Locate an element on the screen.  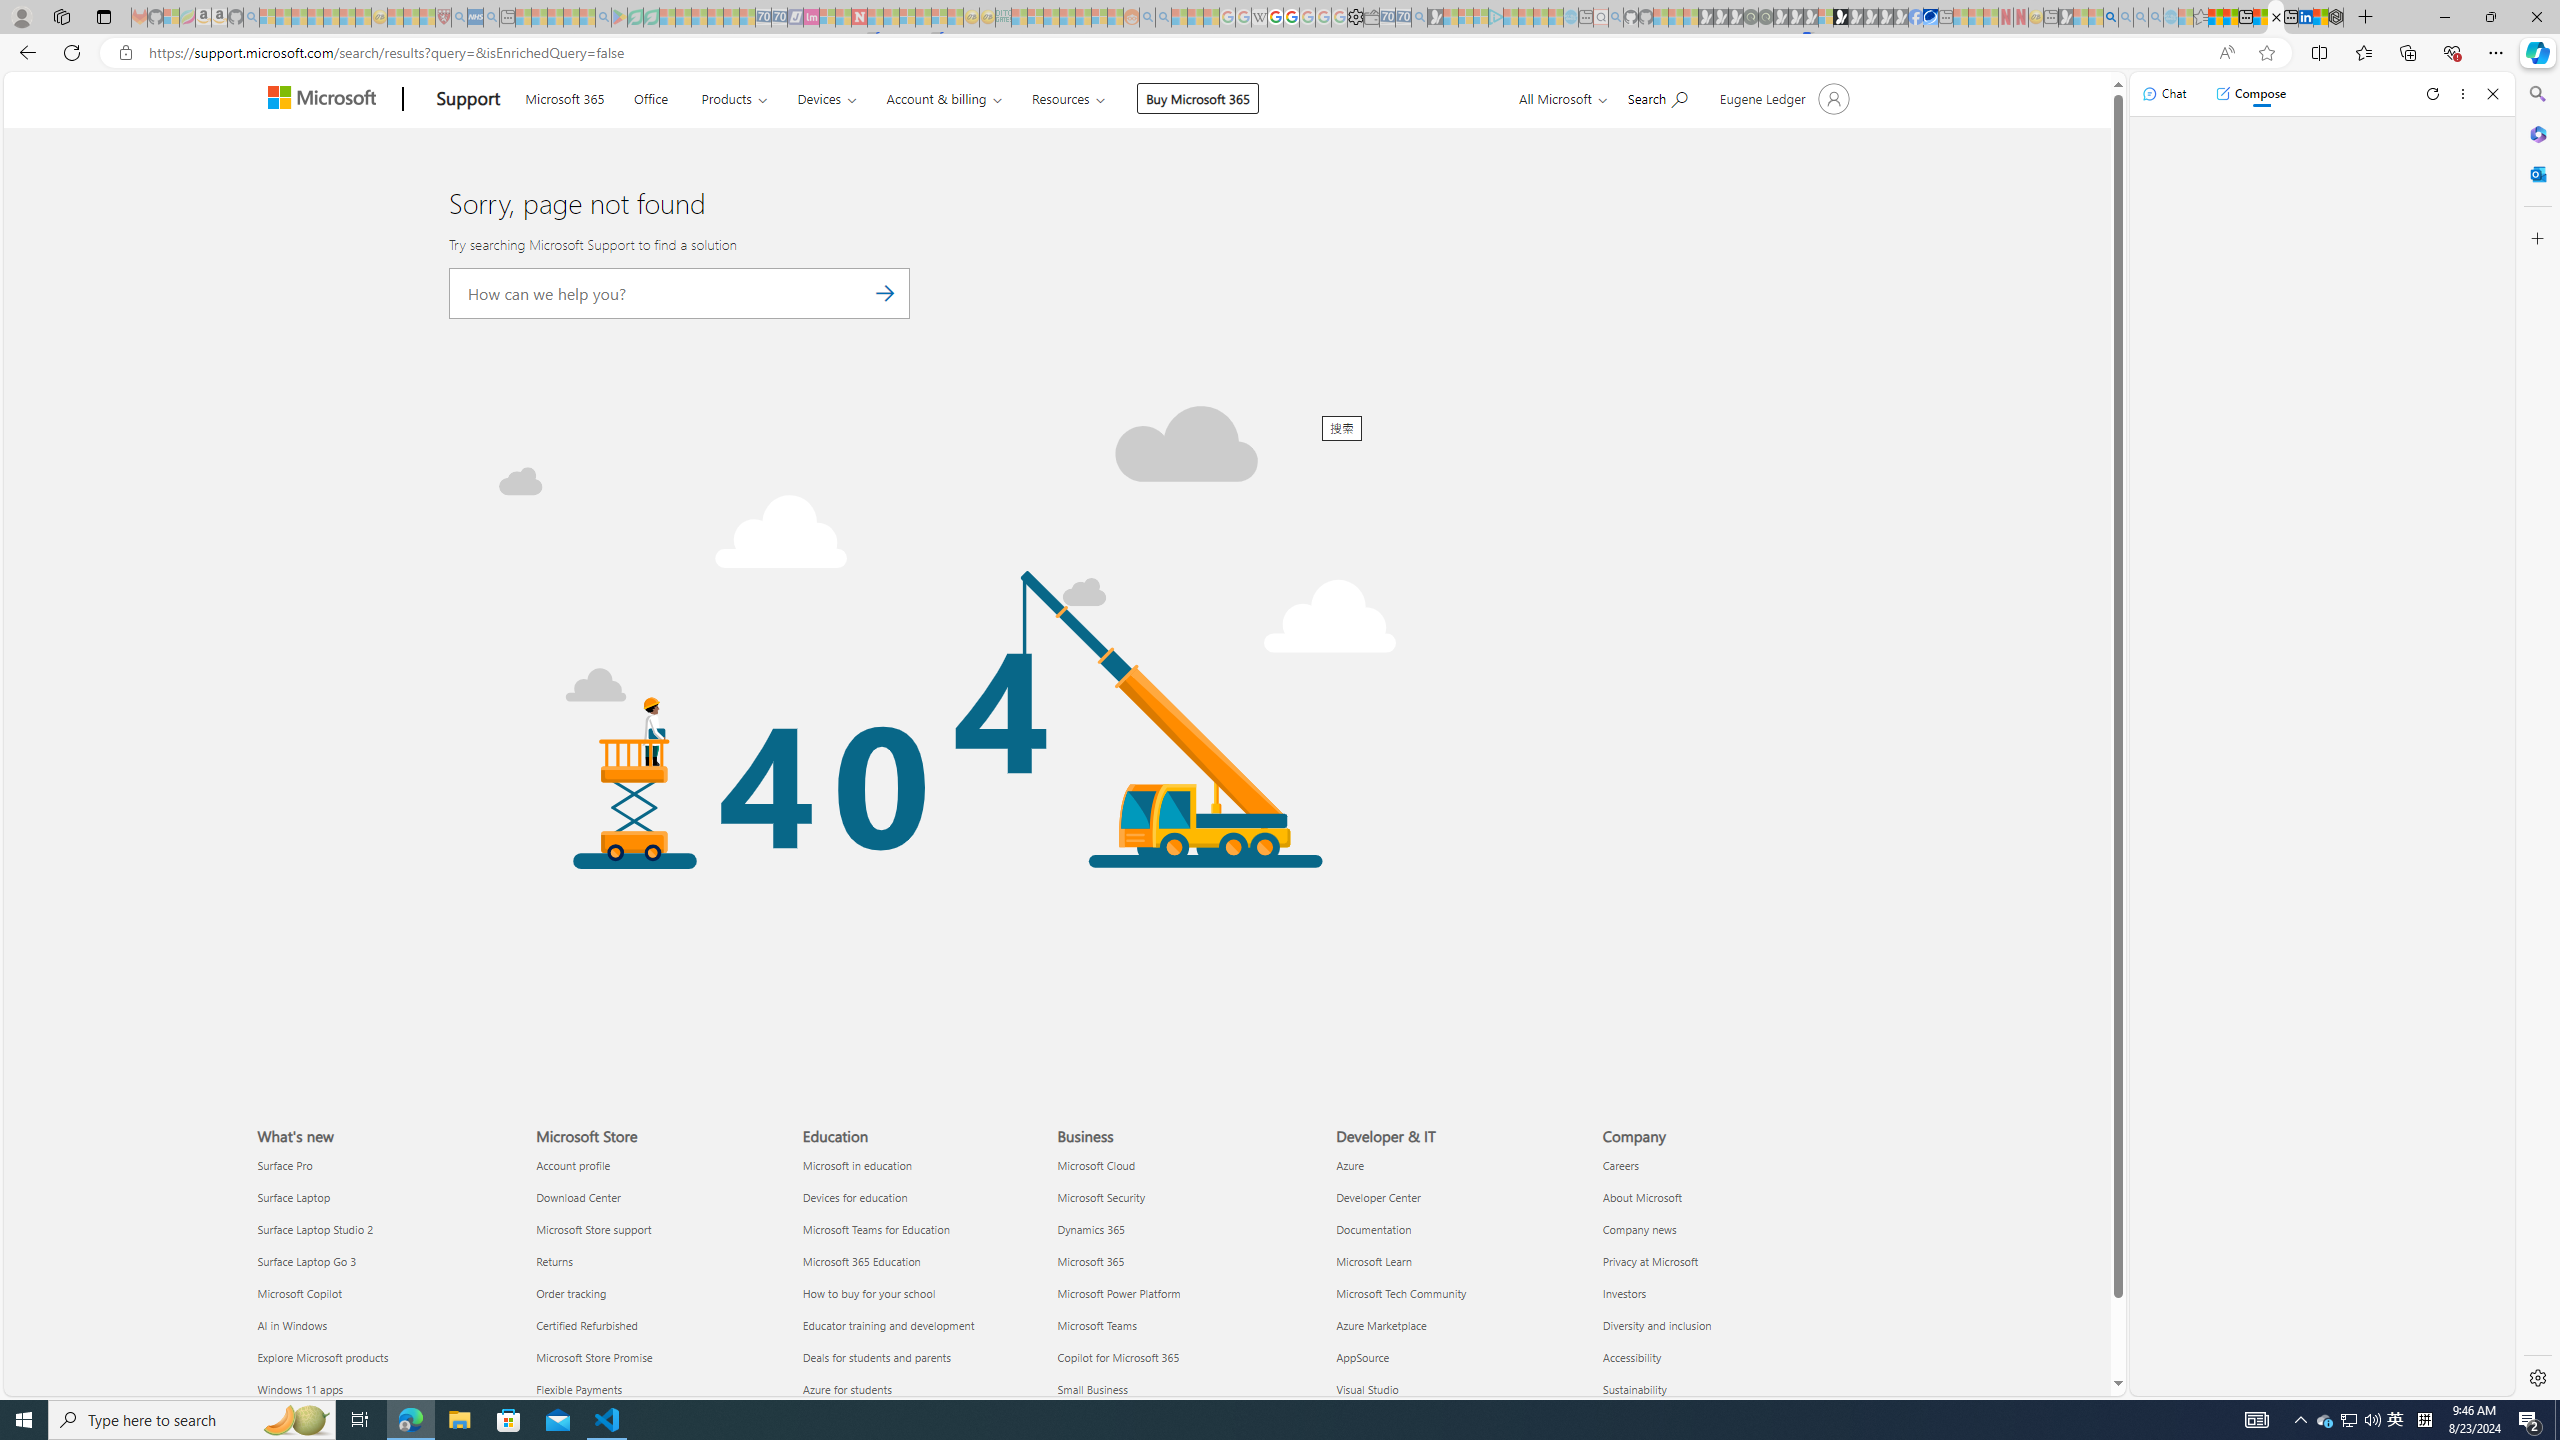
Microsoft Copilot is located at coordinates (384, 1294).